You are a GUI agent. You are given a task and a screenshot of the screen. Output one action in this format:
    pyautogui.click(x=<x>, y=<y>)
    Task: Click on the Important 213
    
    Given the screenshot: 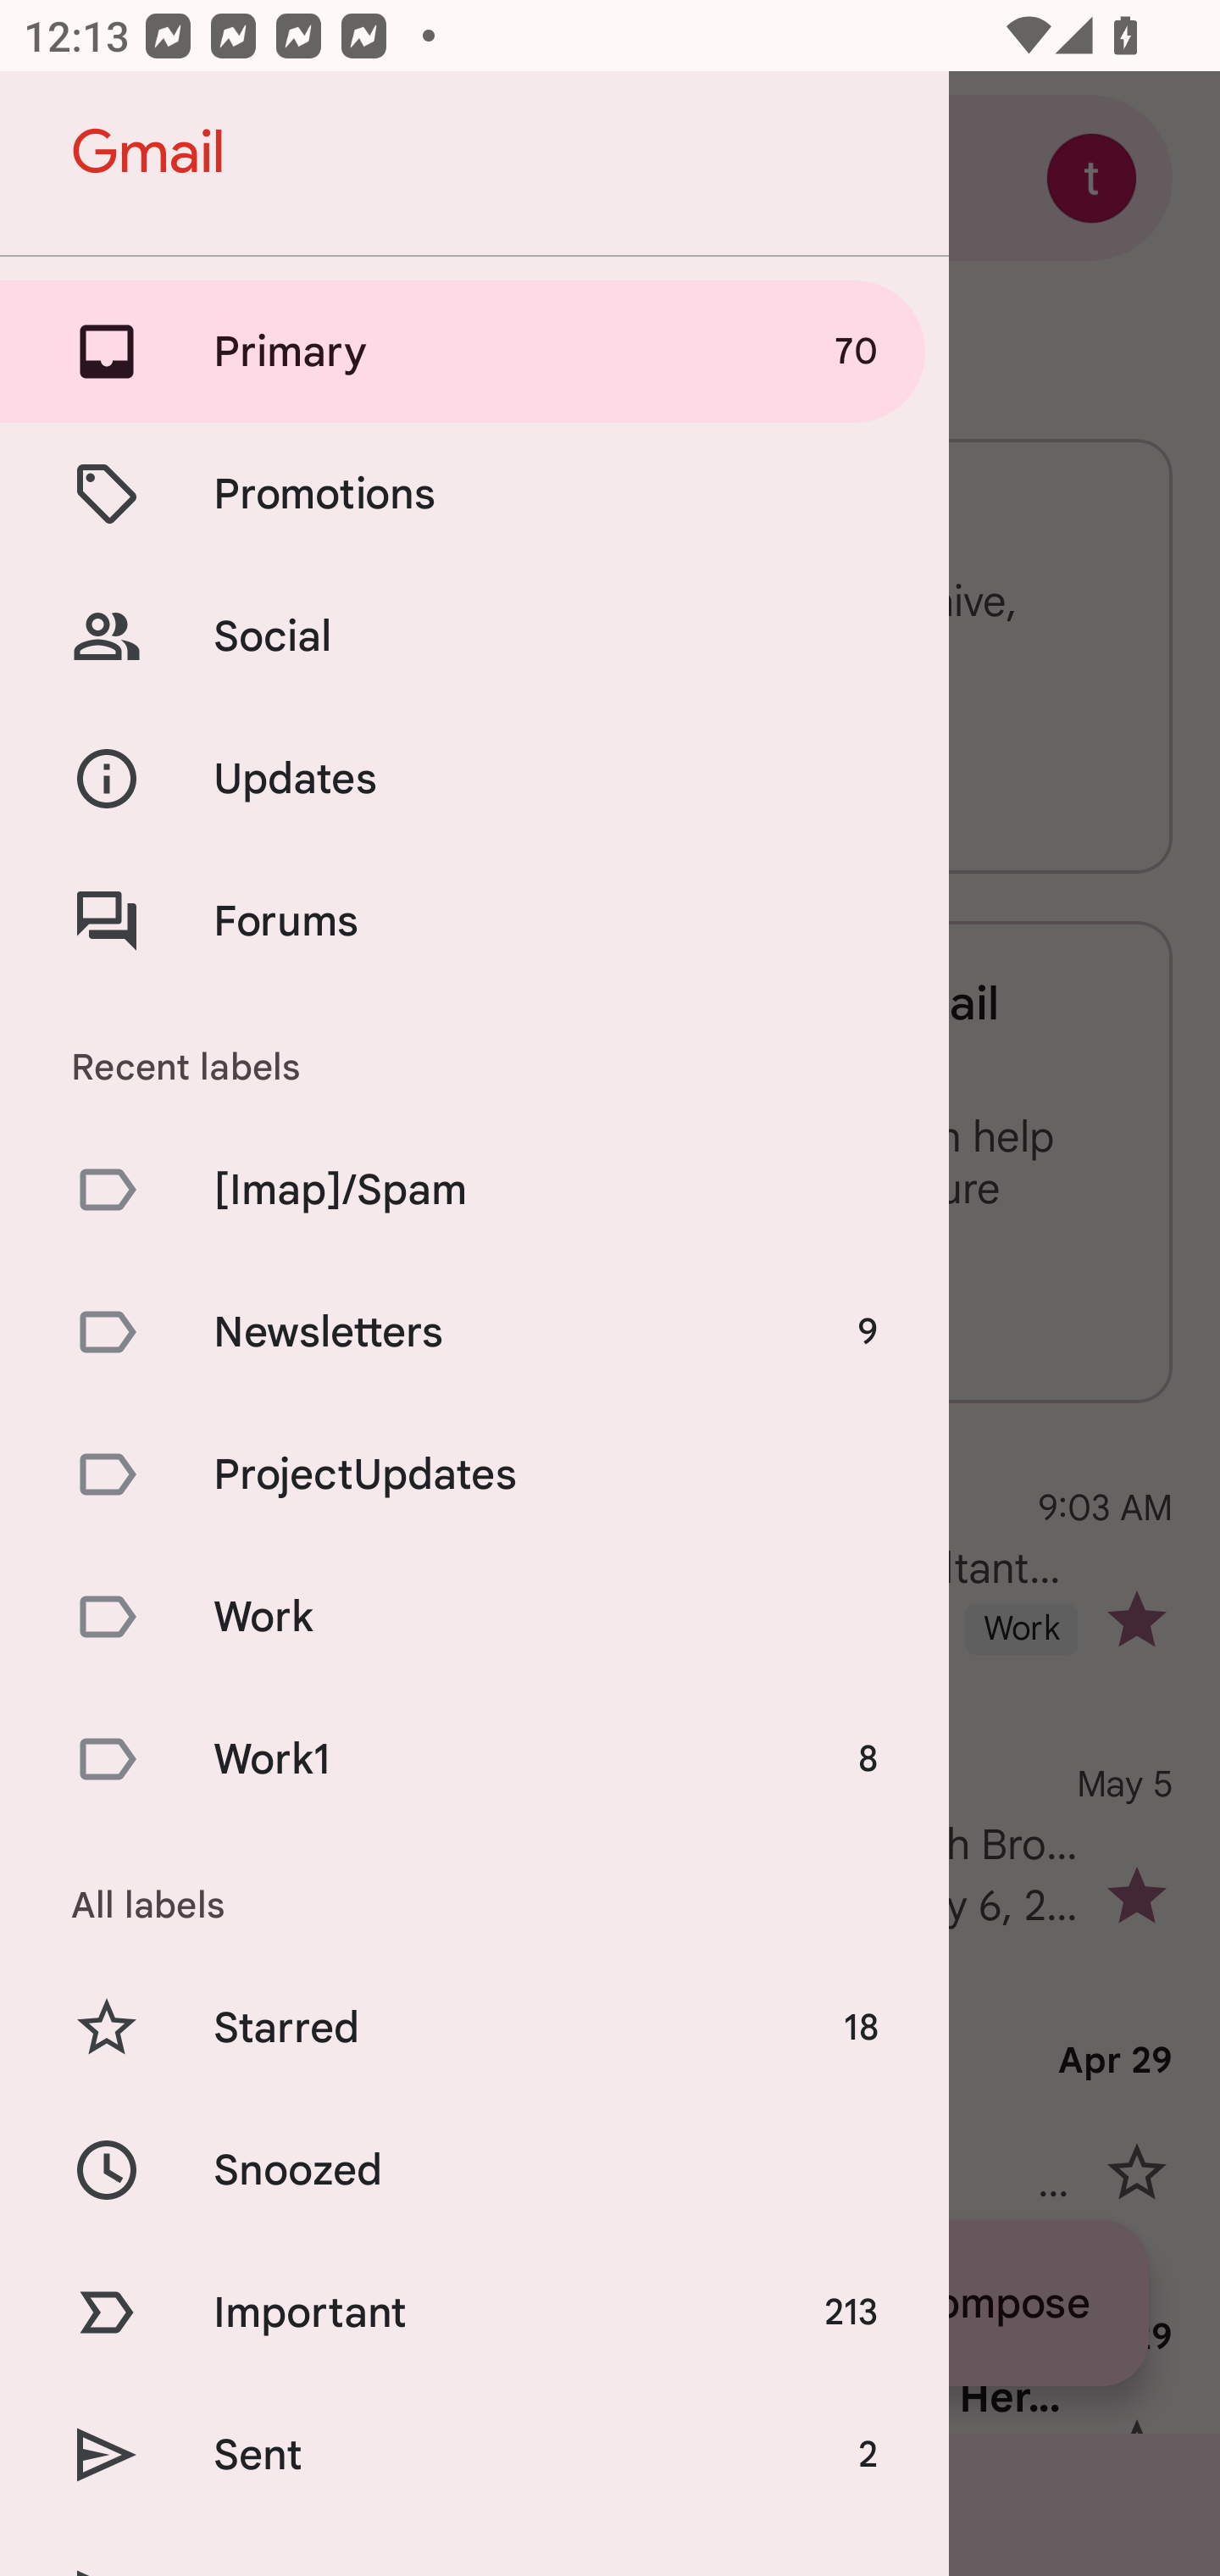 What is the action you would take?
    pyautogui.click(x=474, y=2312)
    